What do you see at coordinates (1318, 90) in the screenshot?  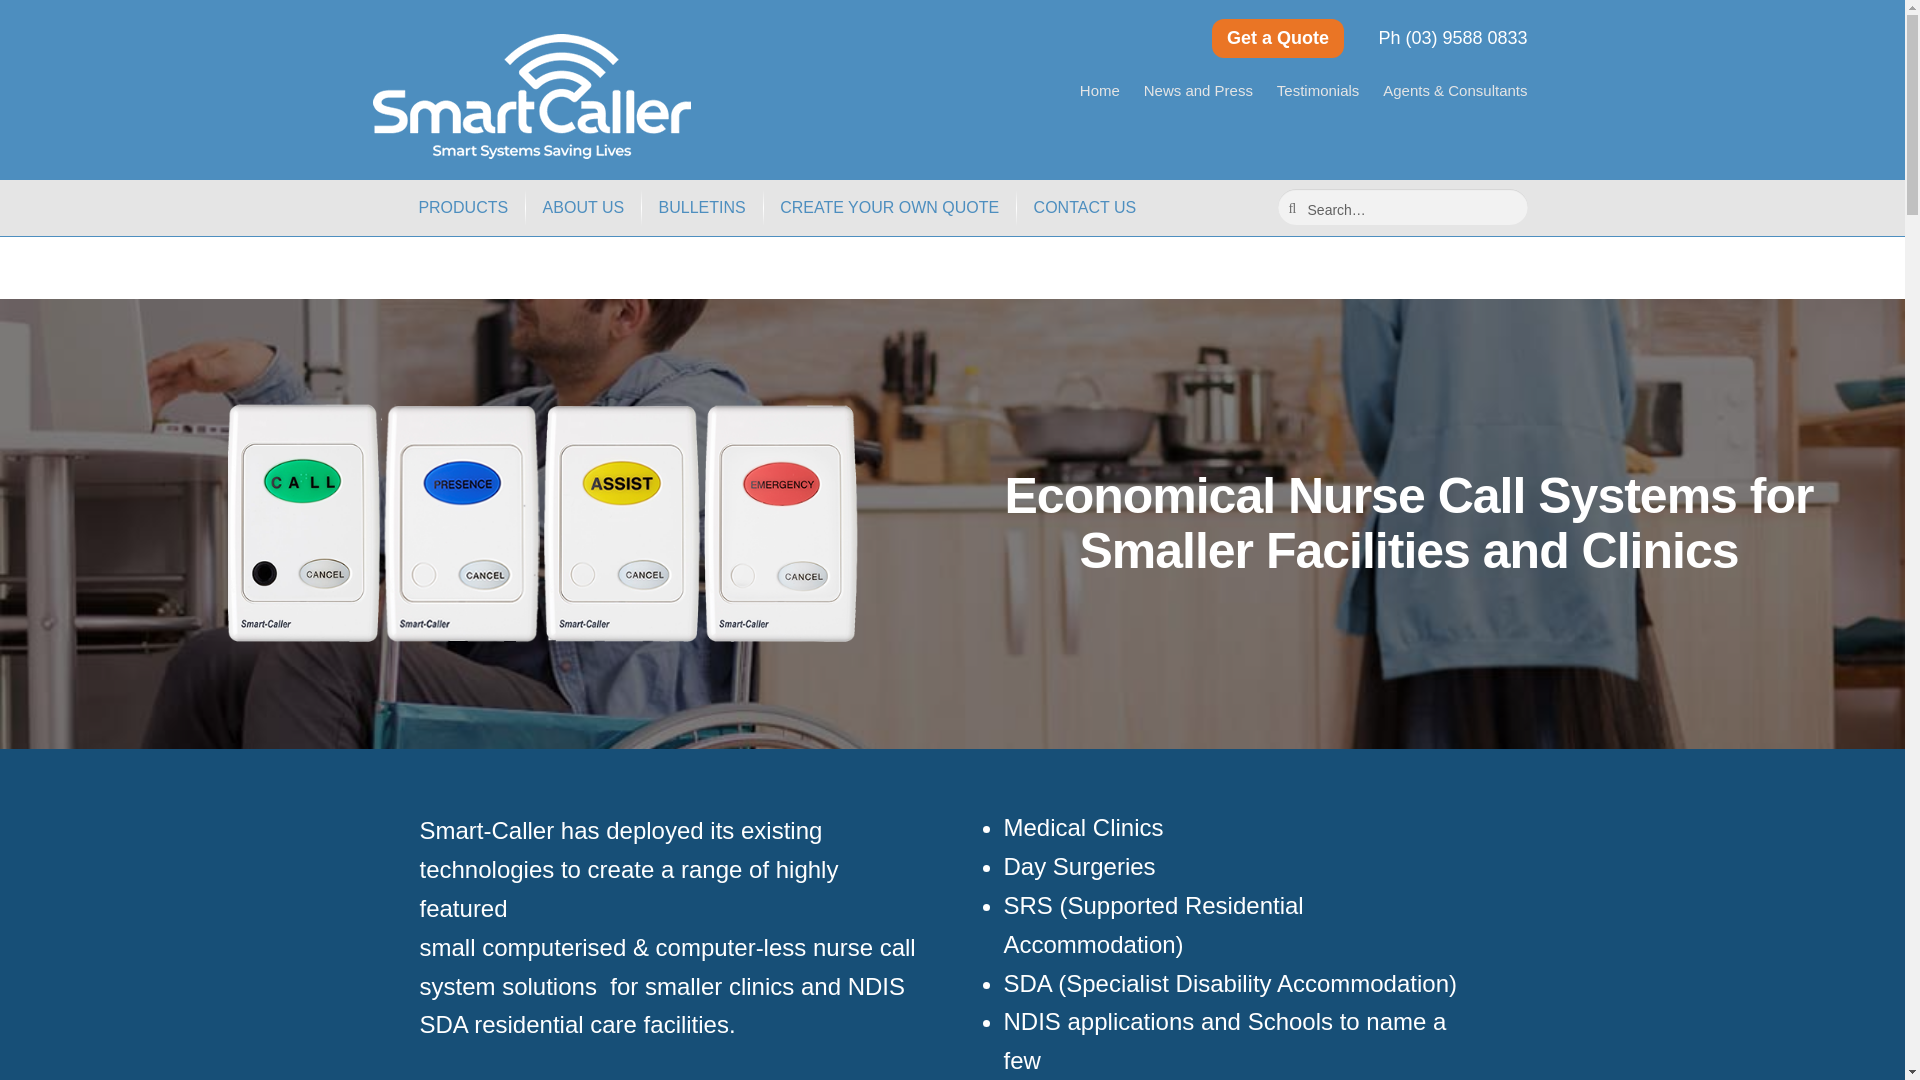 I see `Testimonials` at bounding box center [1318, 90].